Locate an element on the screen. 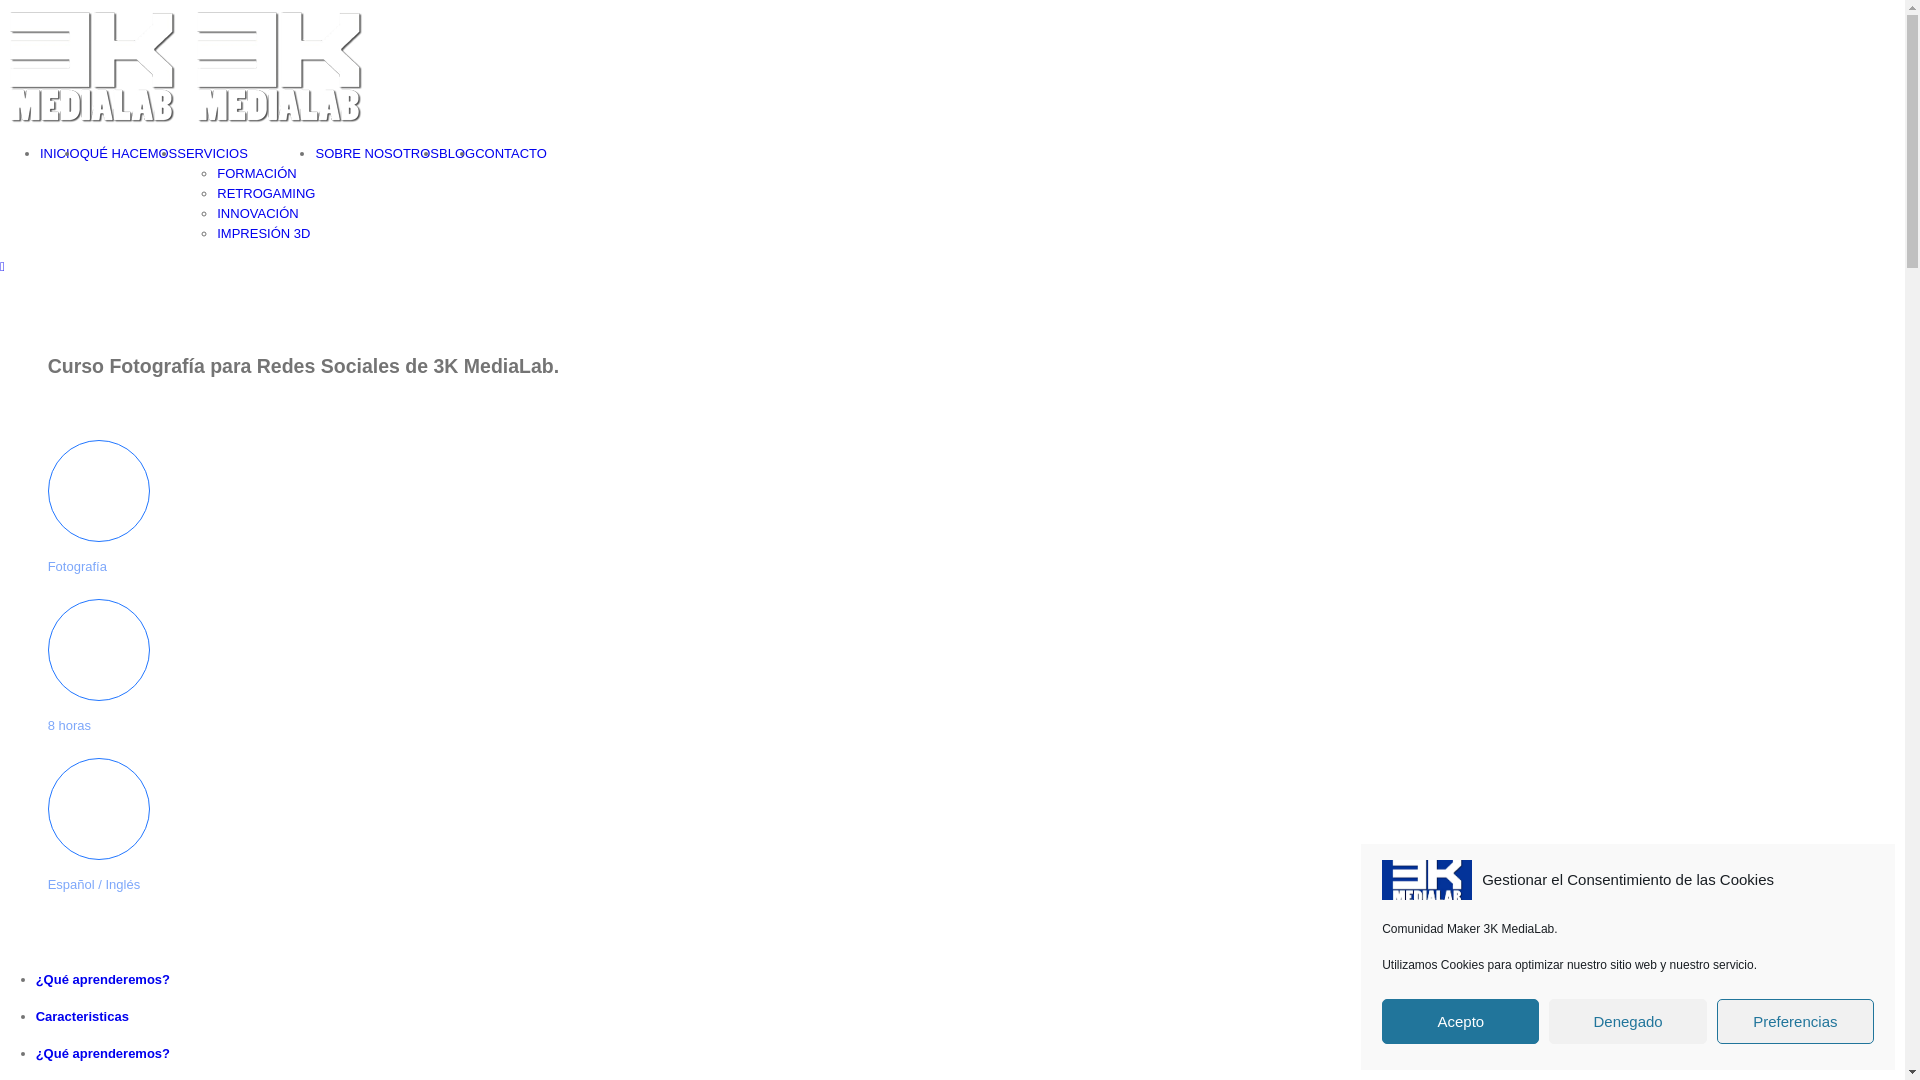 The image size is (1920, 1080). CONTACTO is located at coordinates (511, 154).